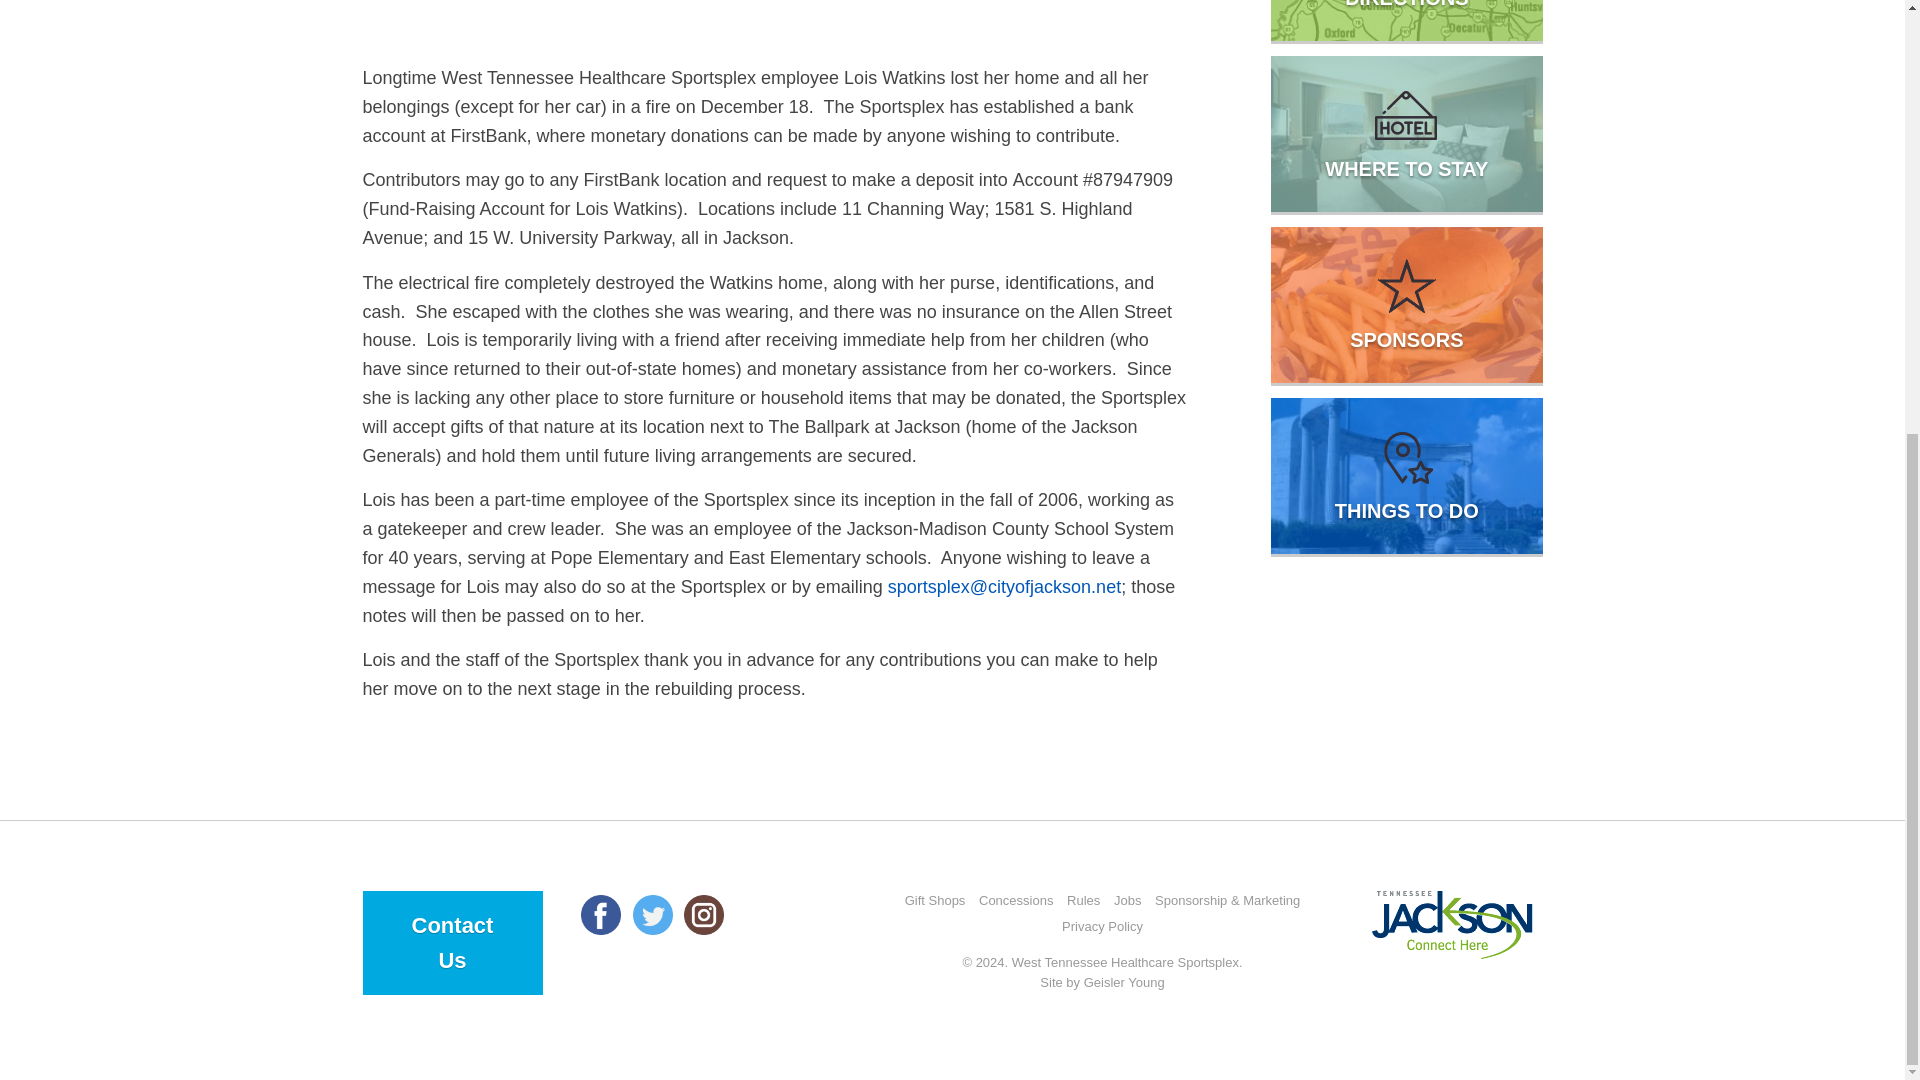 The height and width of the screenshot is (1080, 1920). Describe the element at coordinates (1406, 20) in the screenshot. I see `DIRECTIONS` at that location.